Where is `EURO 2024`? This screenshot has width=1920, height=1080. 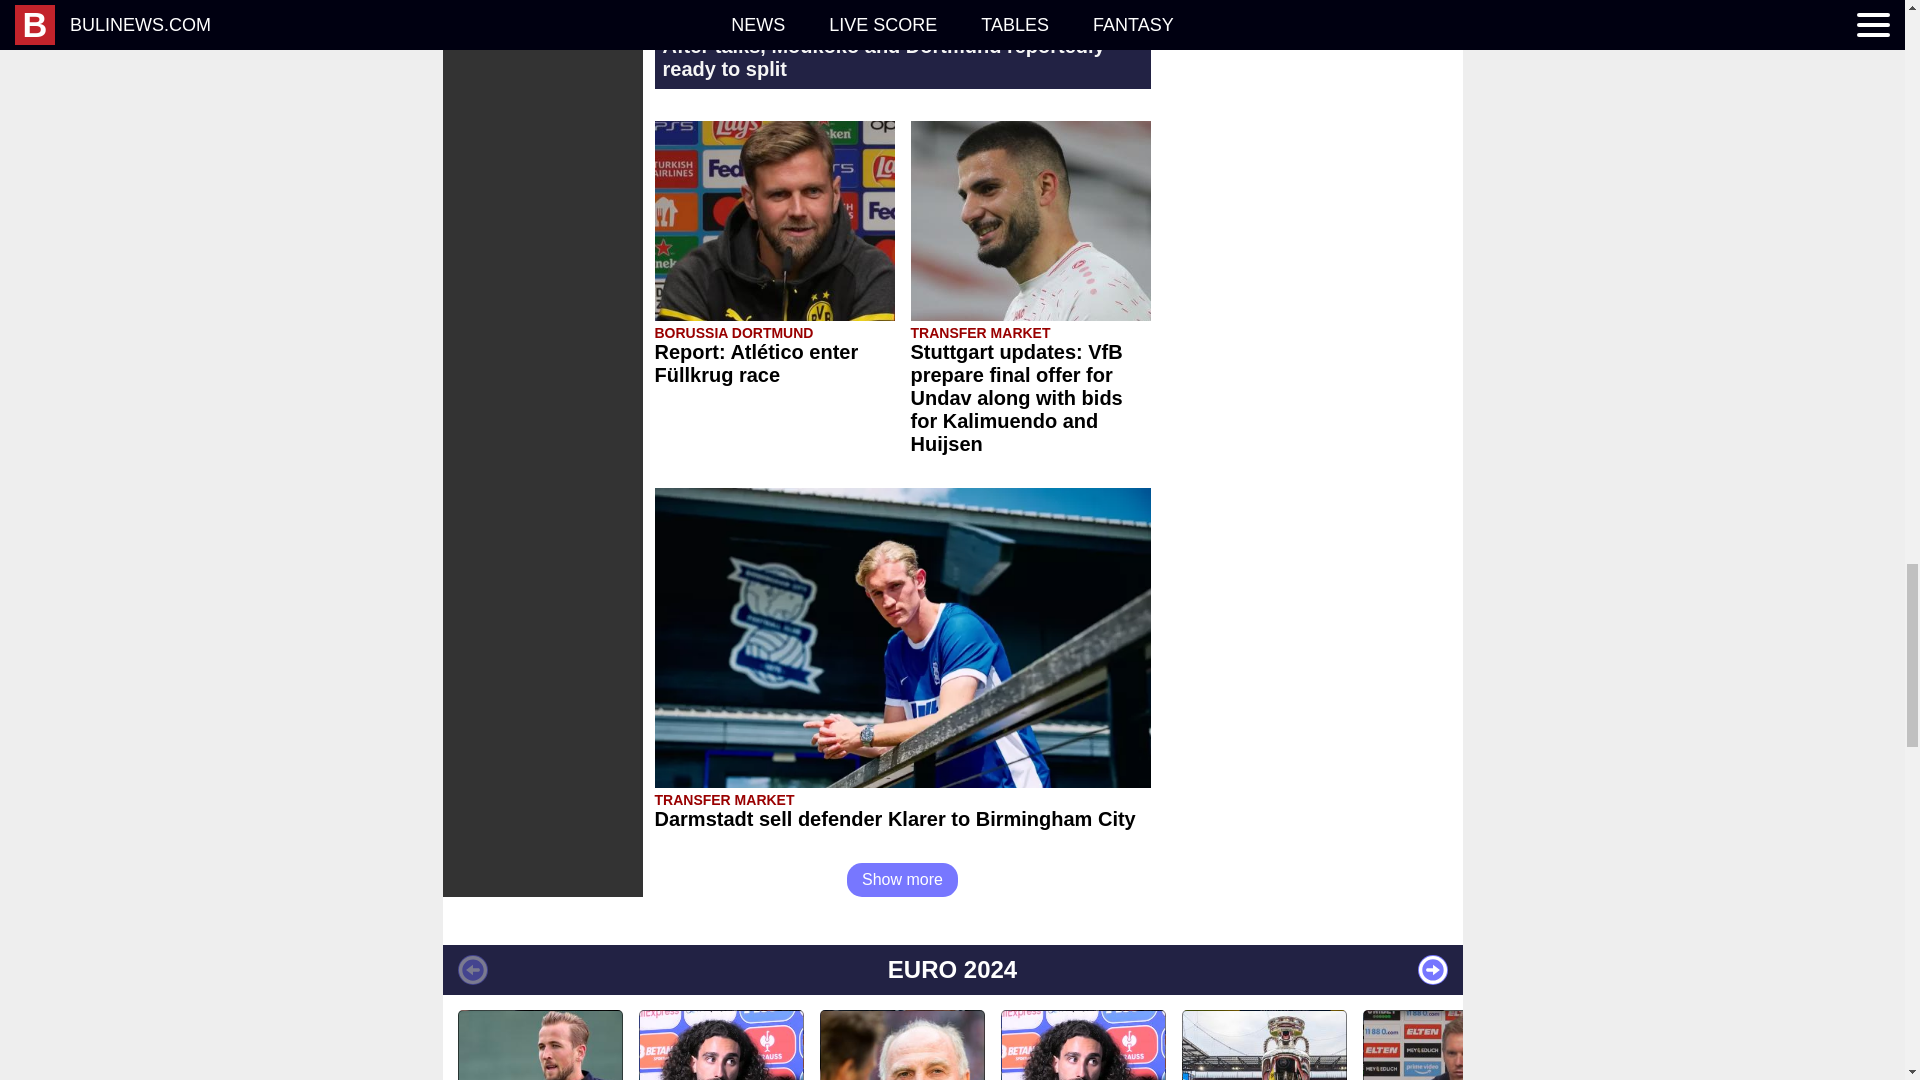
EURO 2024 is located at coordinates (951, 970).